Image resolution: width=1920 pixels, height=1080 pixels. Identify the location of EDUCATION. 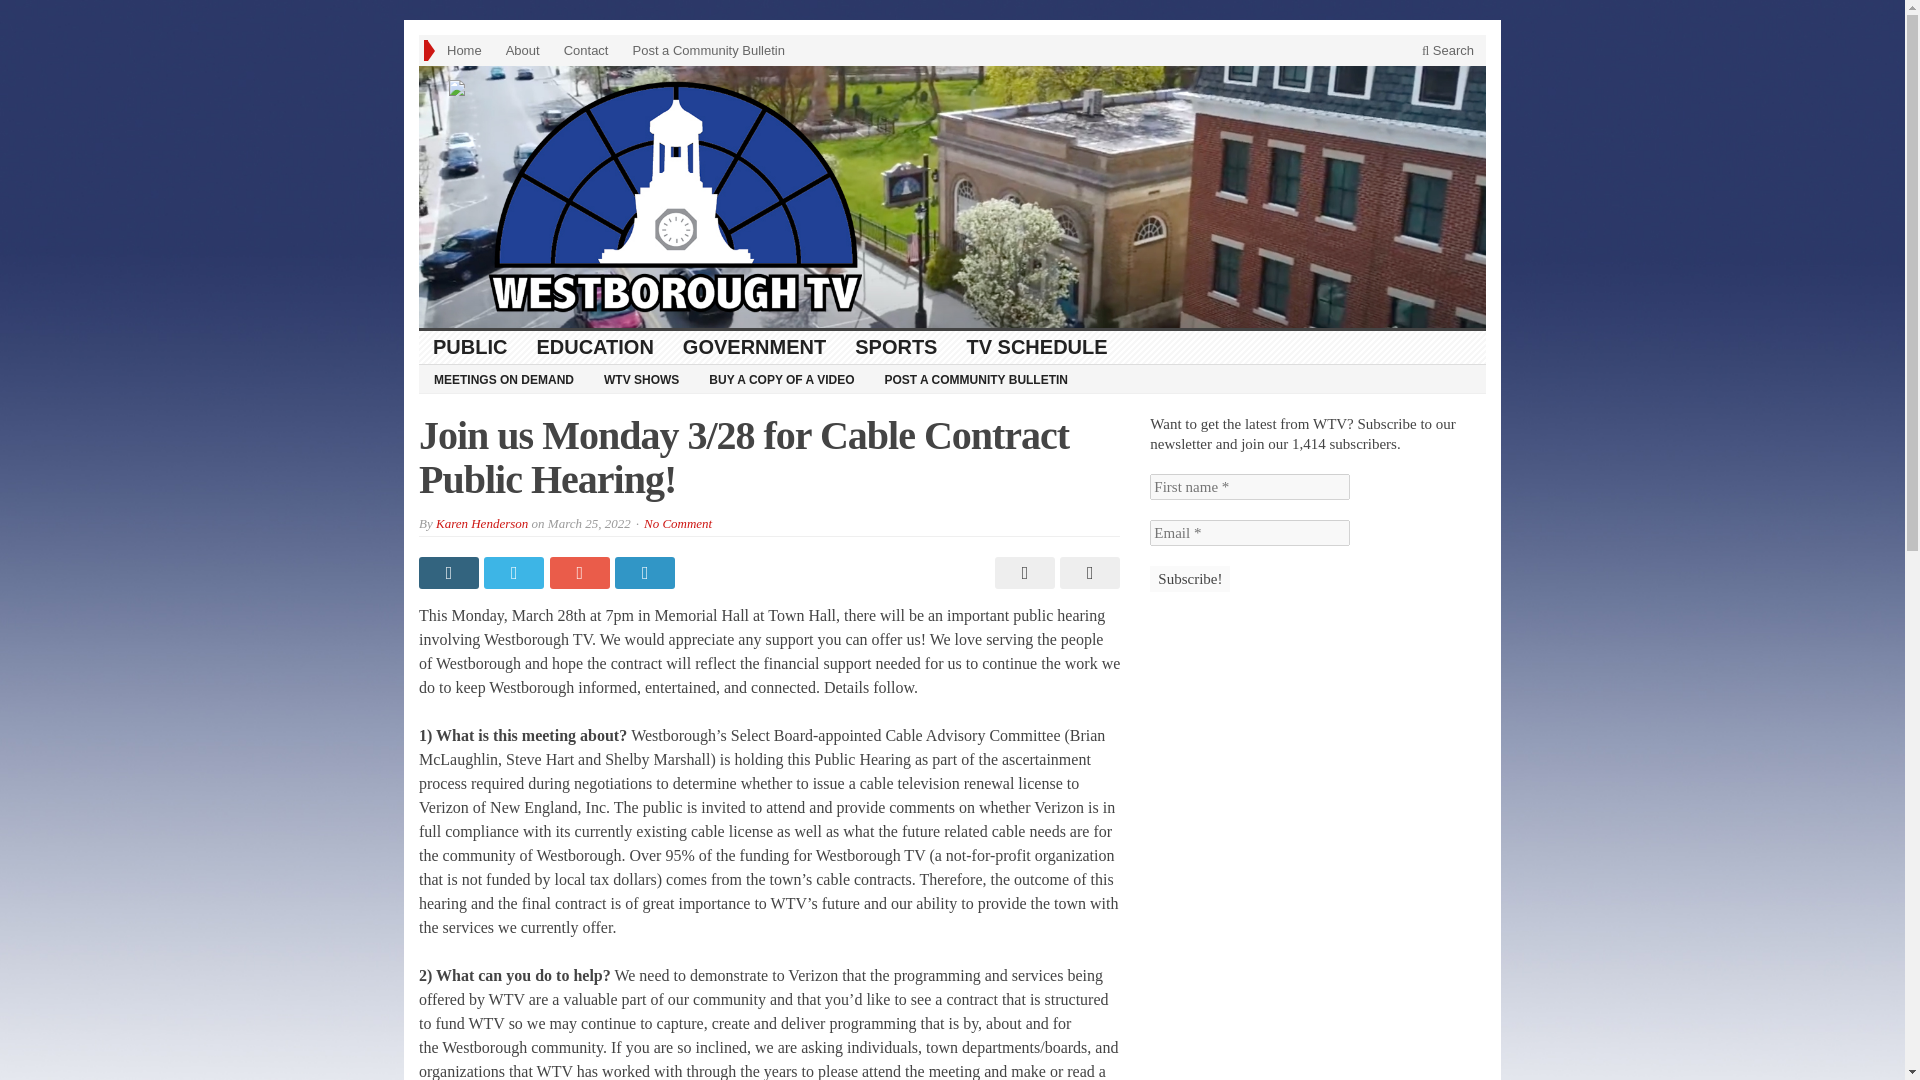
(595, 346).